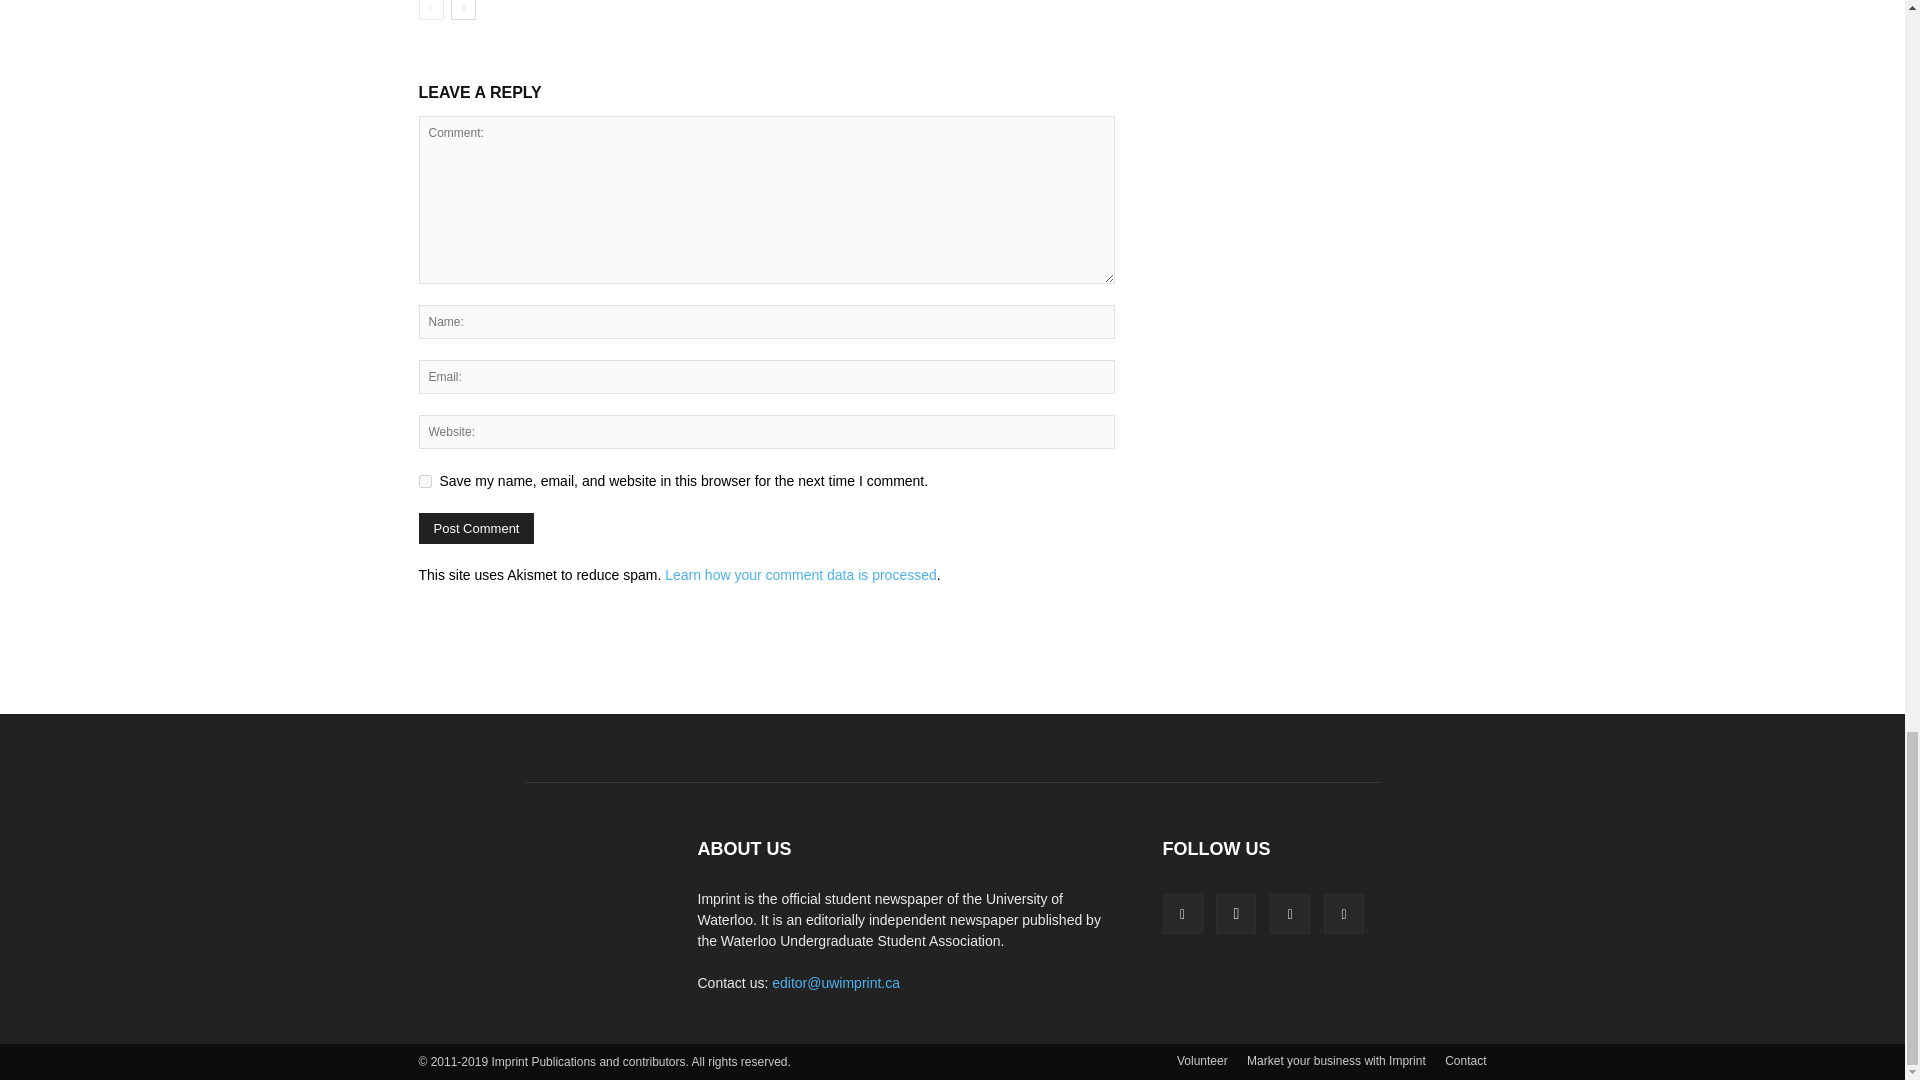 The width and height of the screenshot is (1920, 1080). I want to click on yes, so click(424, 482).